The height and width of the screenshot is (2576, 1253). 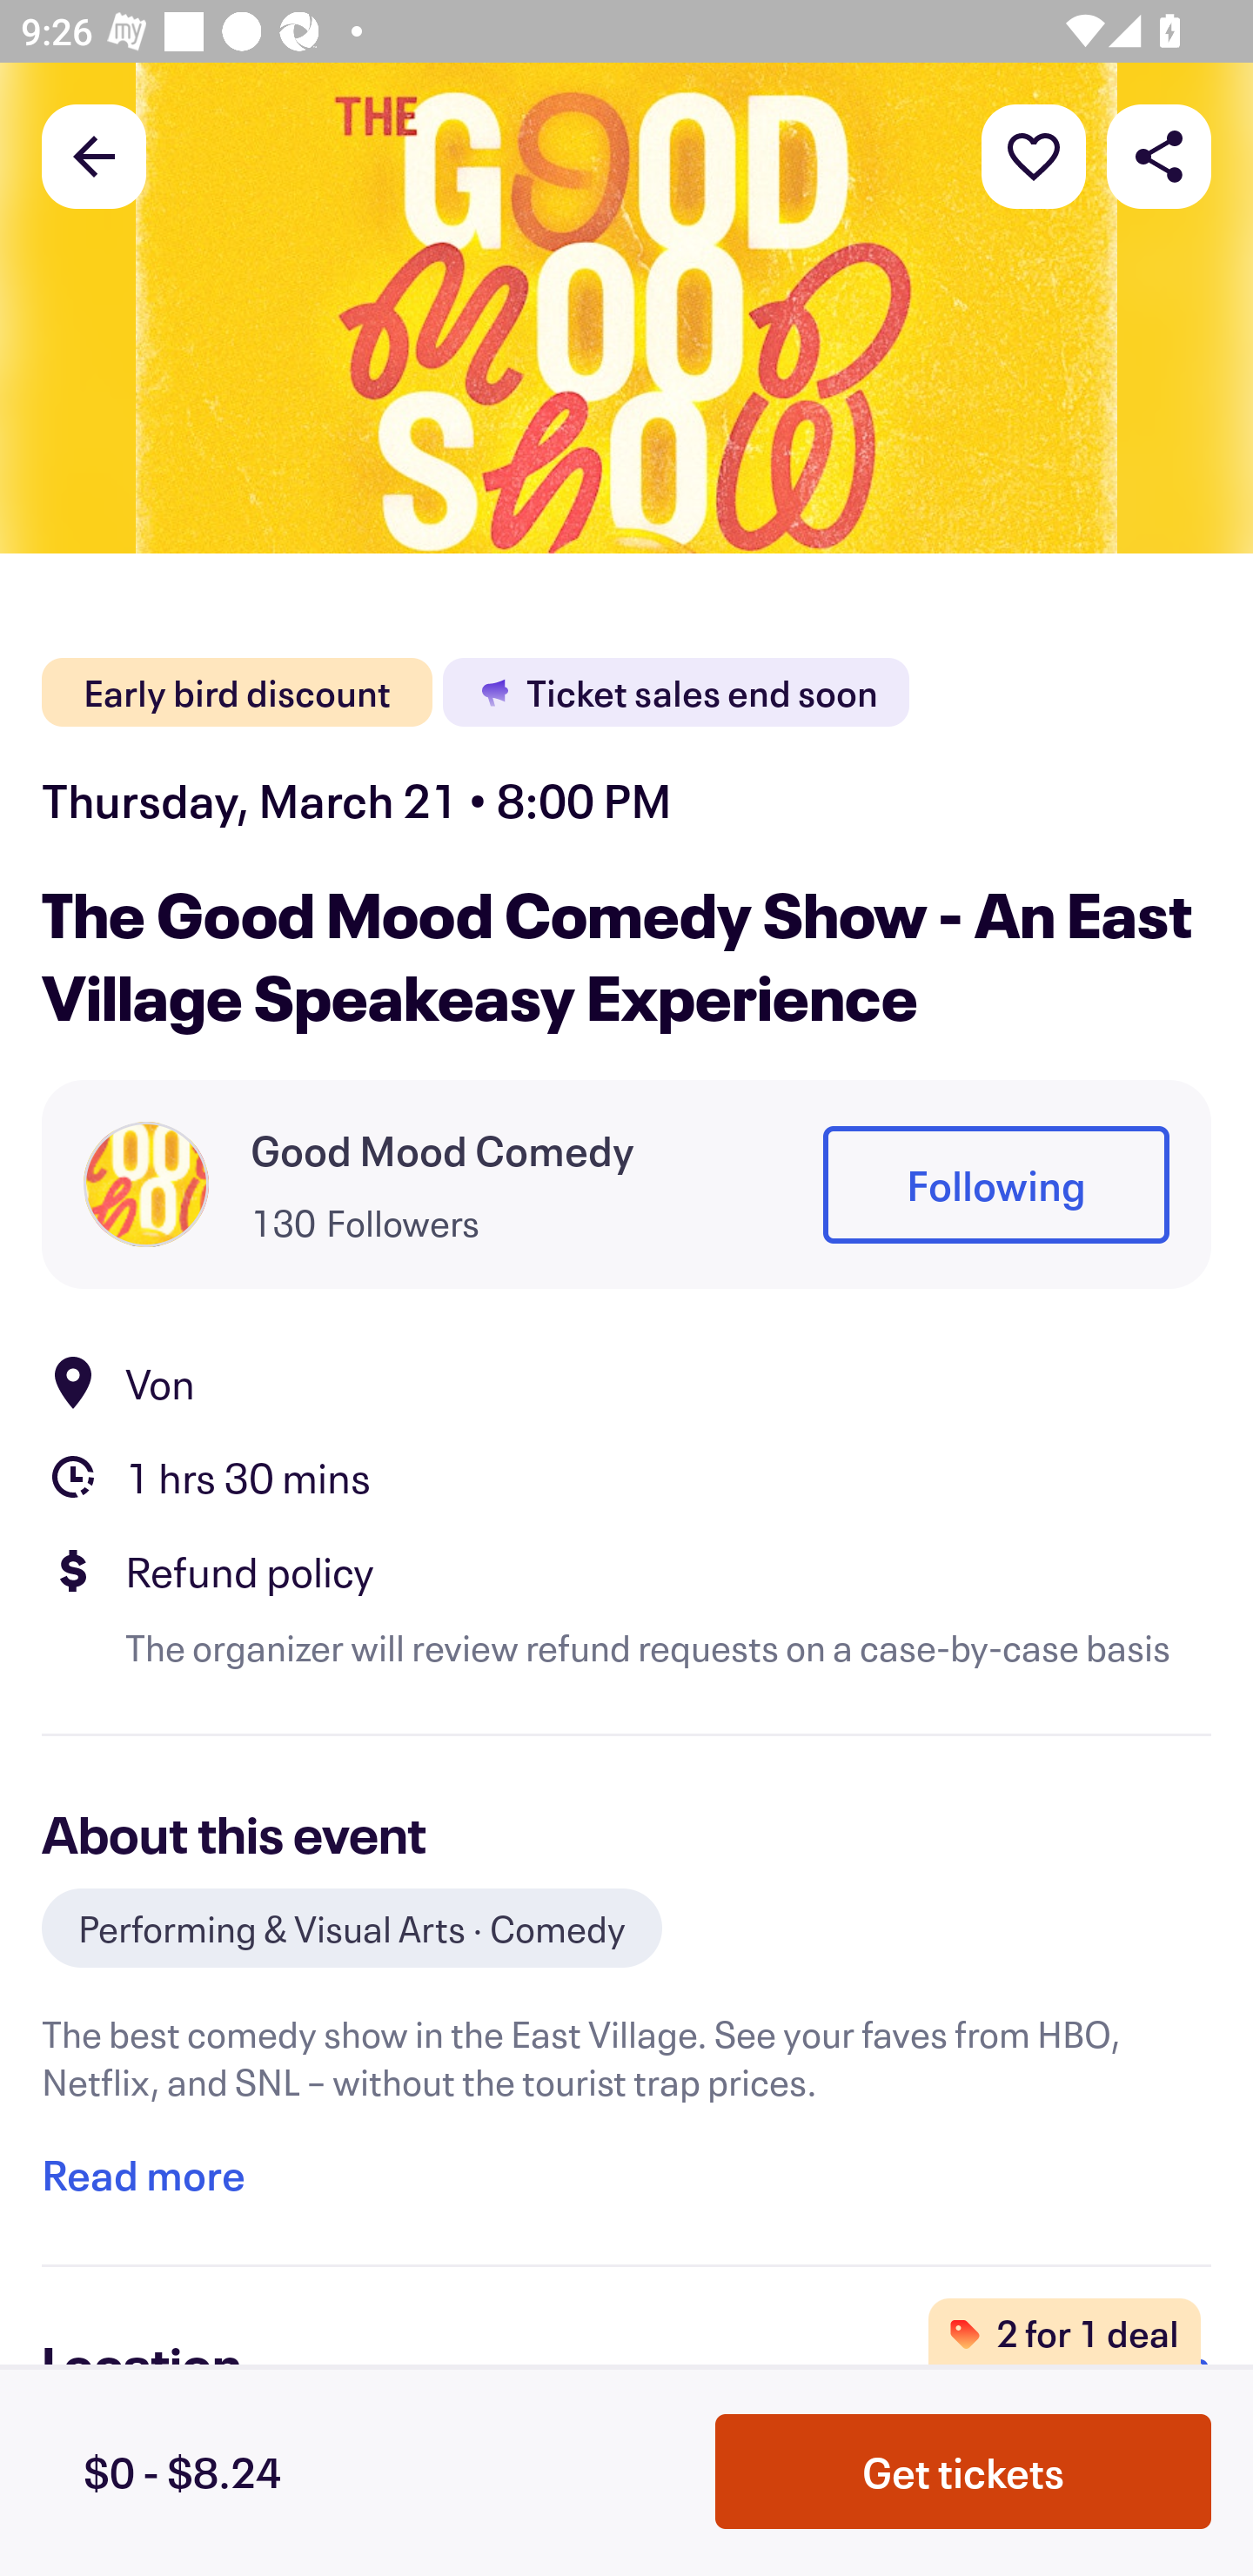 I want to click on Early bird discount, so click(x=237, y=693).